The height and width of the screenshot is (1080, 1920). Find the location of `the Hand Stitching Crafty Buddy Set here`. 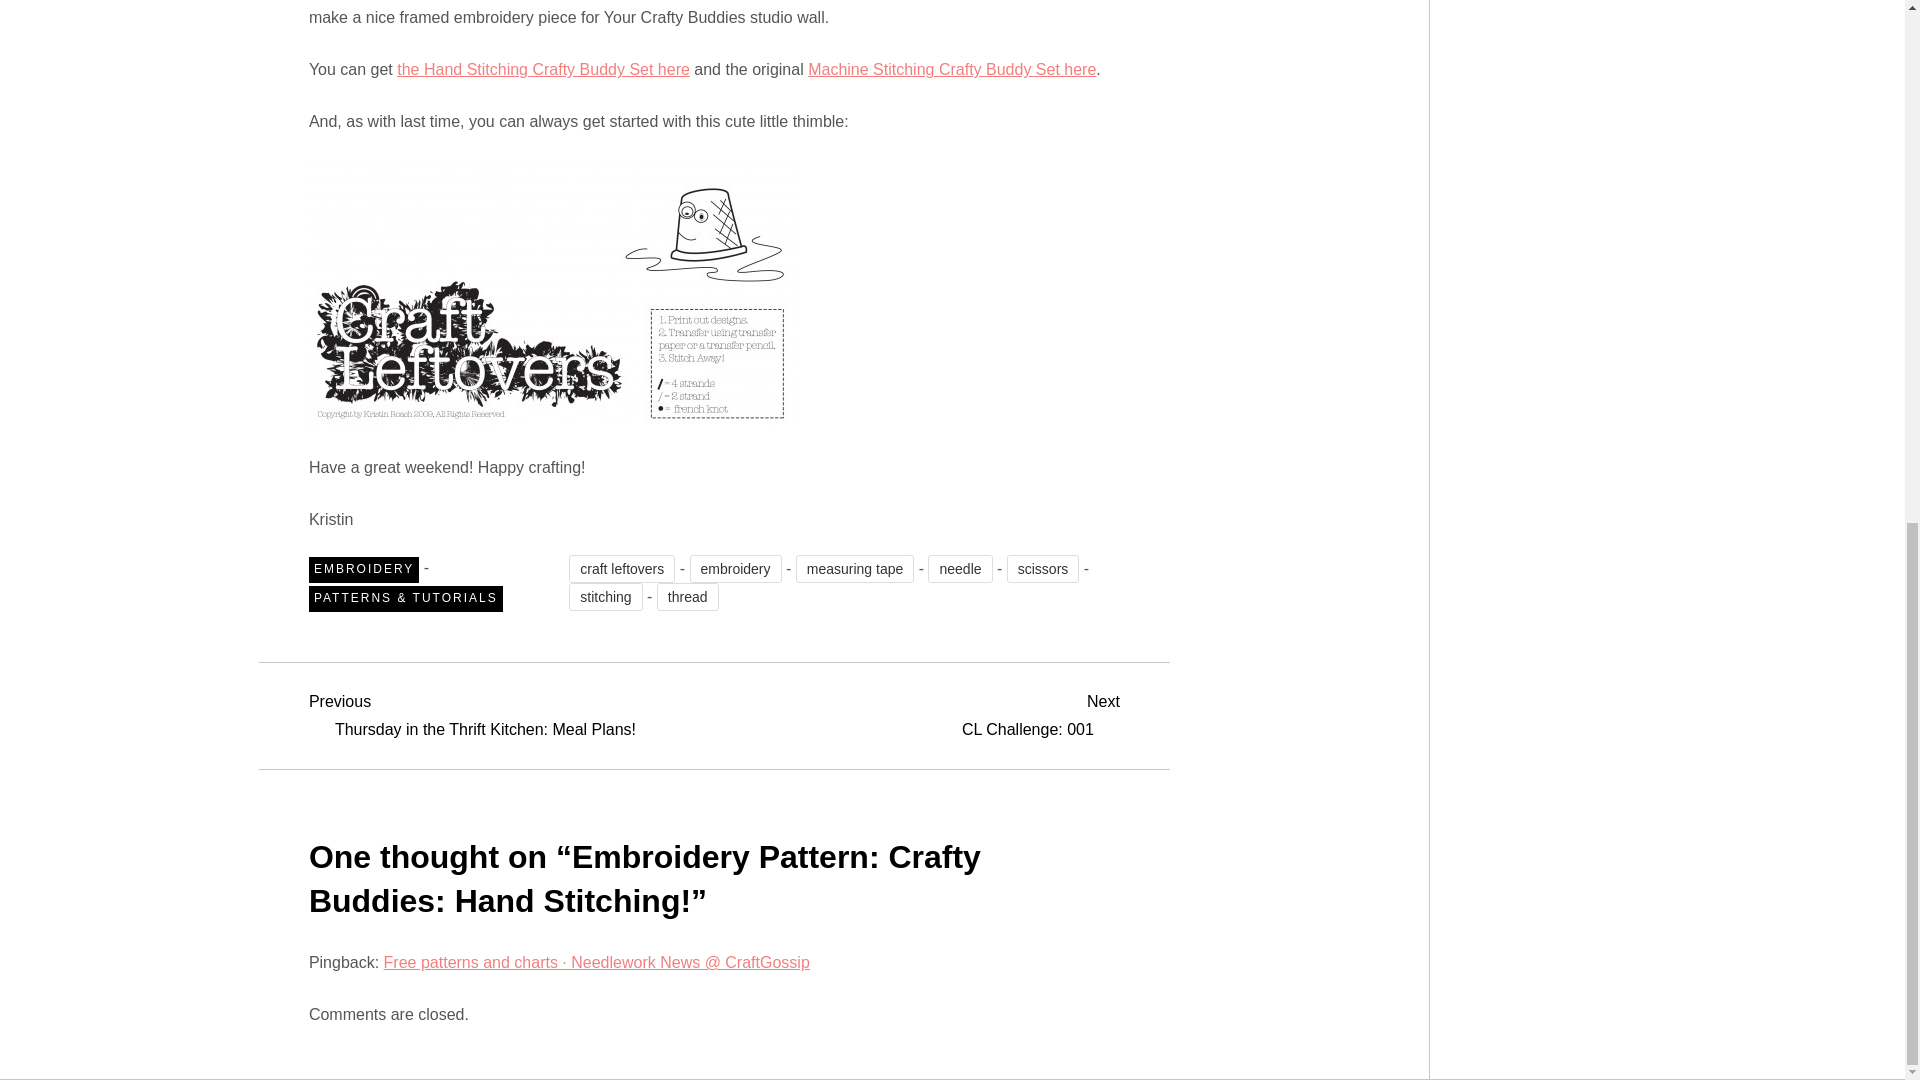

the Hand Stitching Crafty Buddy Set here is located at coordinates (960, 569).